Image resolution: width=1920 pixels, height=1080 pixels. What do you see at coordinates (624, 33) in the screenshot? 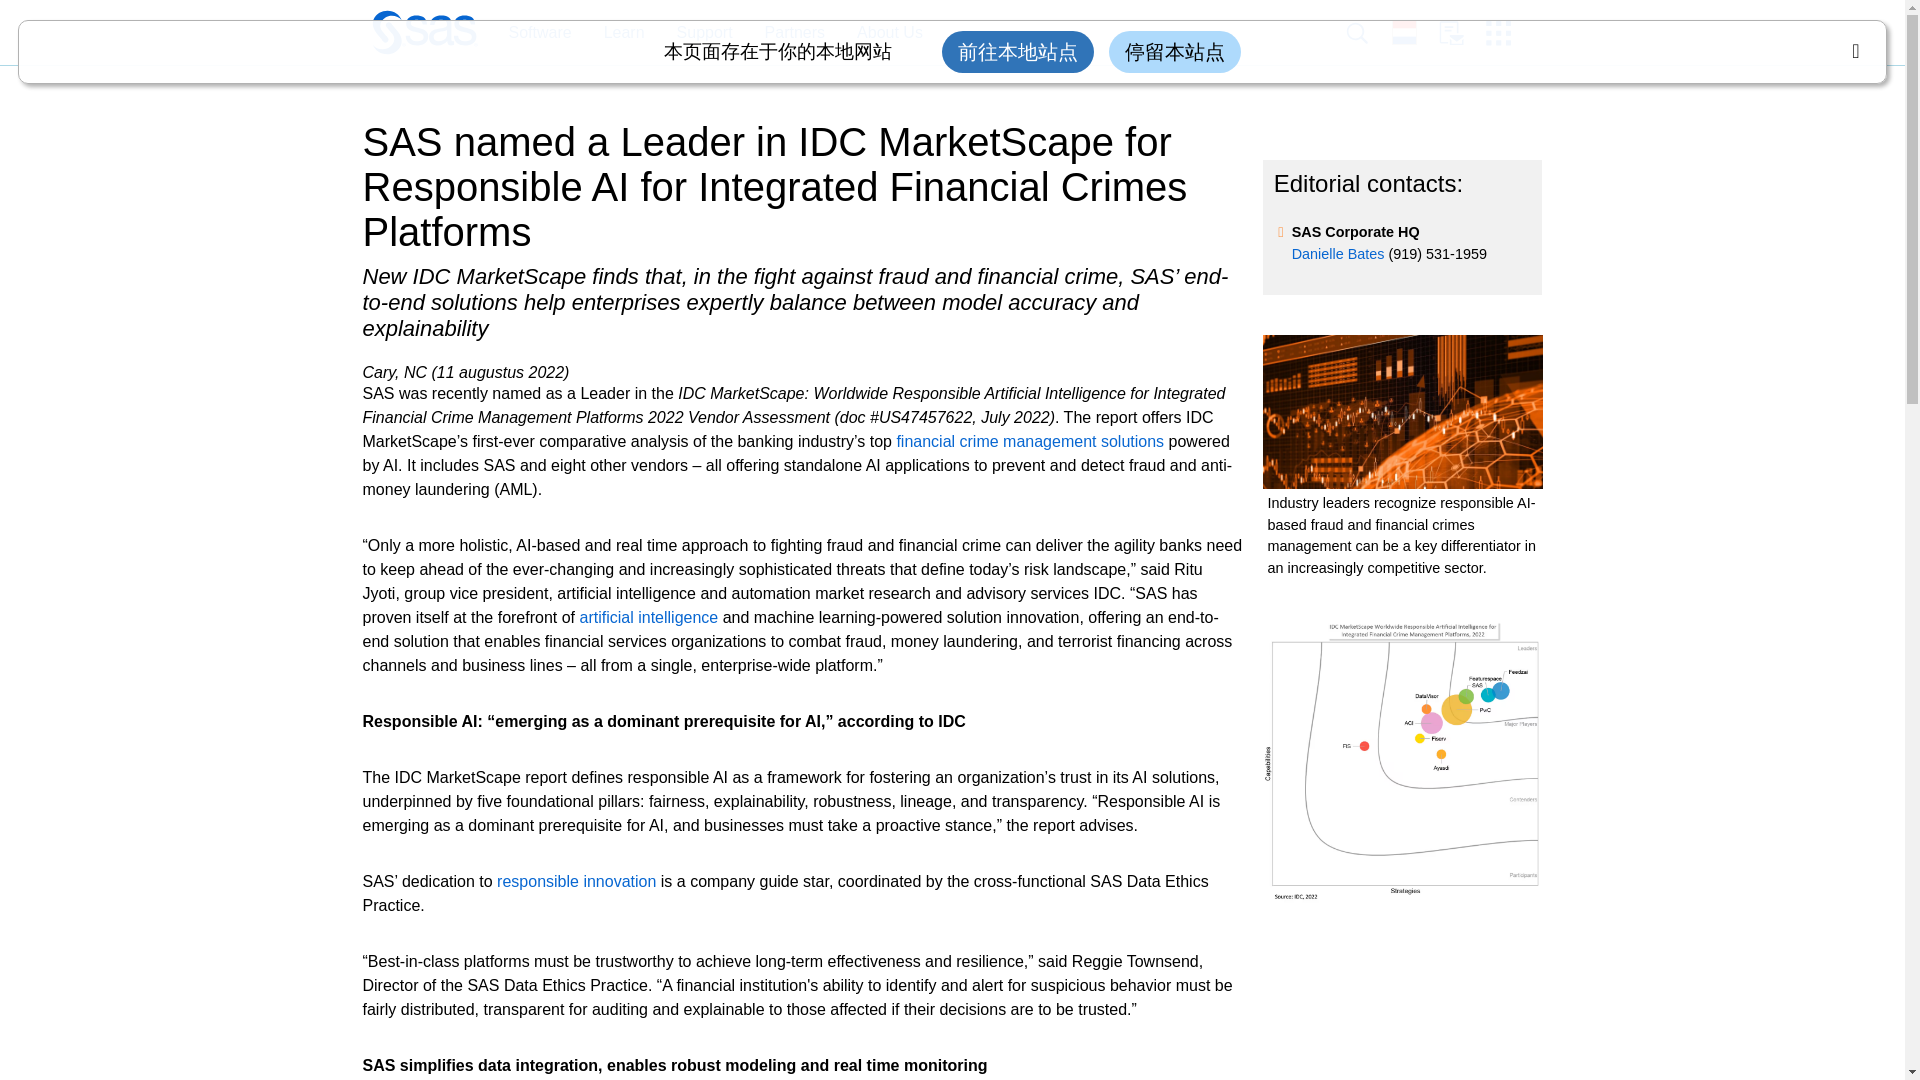
I see `Learn` at bounding box center [624, 33].